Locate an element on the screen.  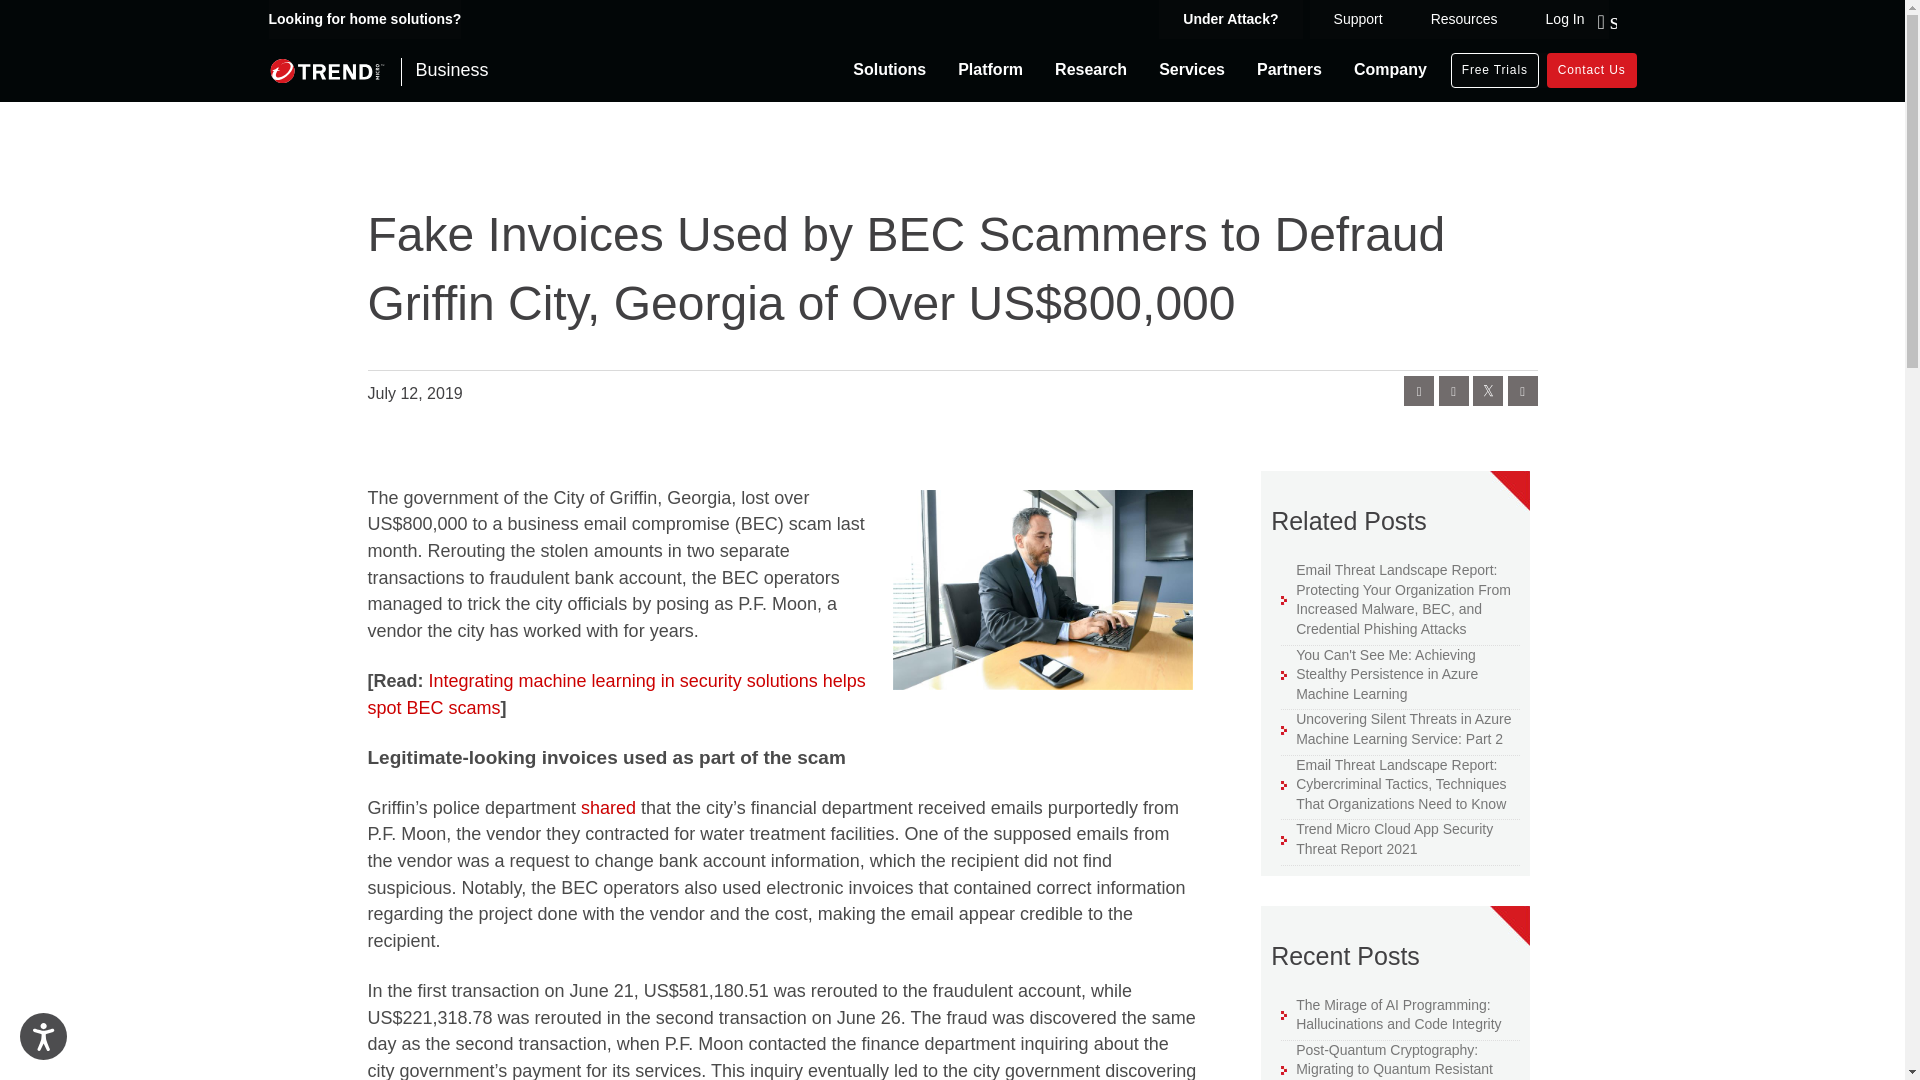
Open Accessibility Menu is located at coordinates (43, 1036).